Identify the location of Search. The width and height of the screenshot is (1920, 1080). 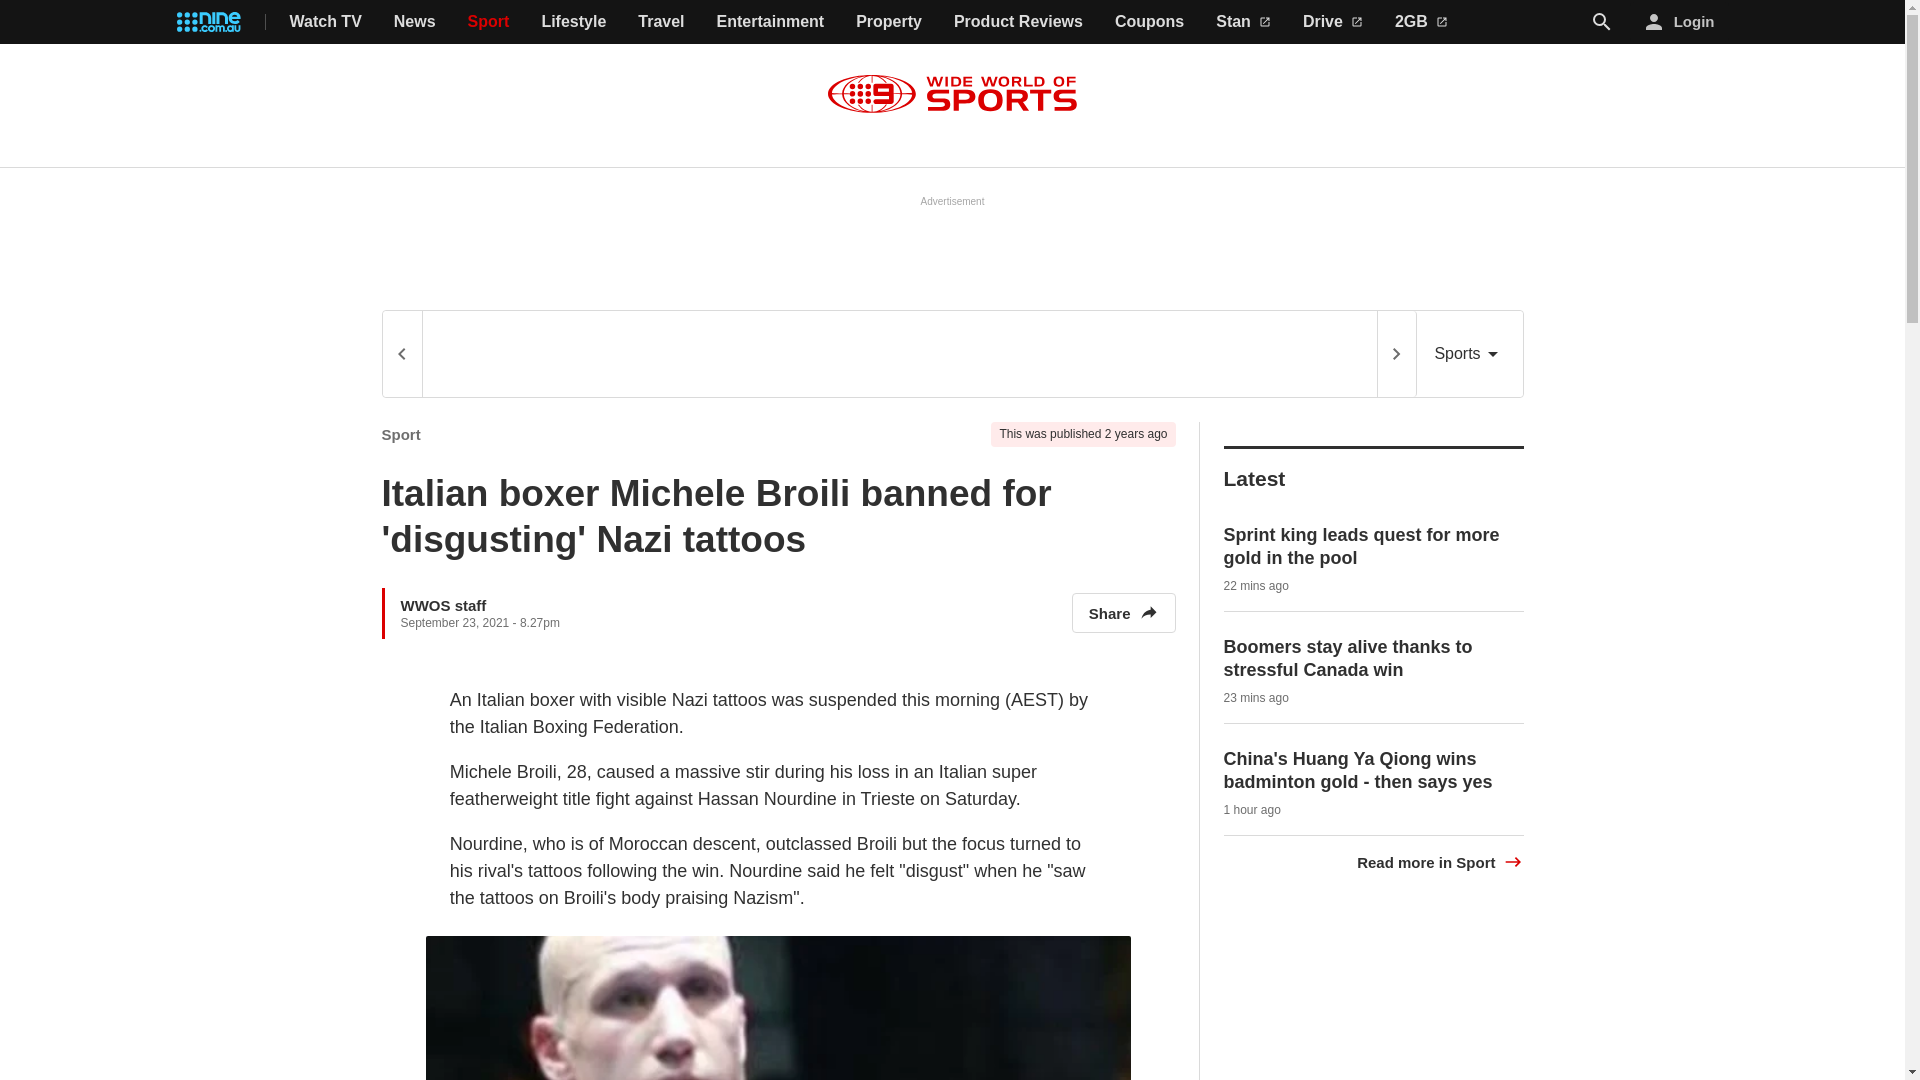
(1602, 22).